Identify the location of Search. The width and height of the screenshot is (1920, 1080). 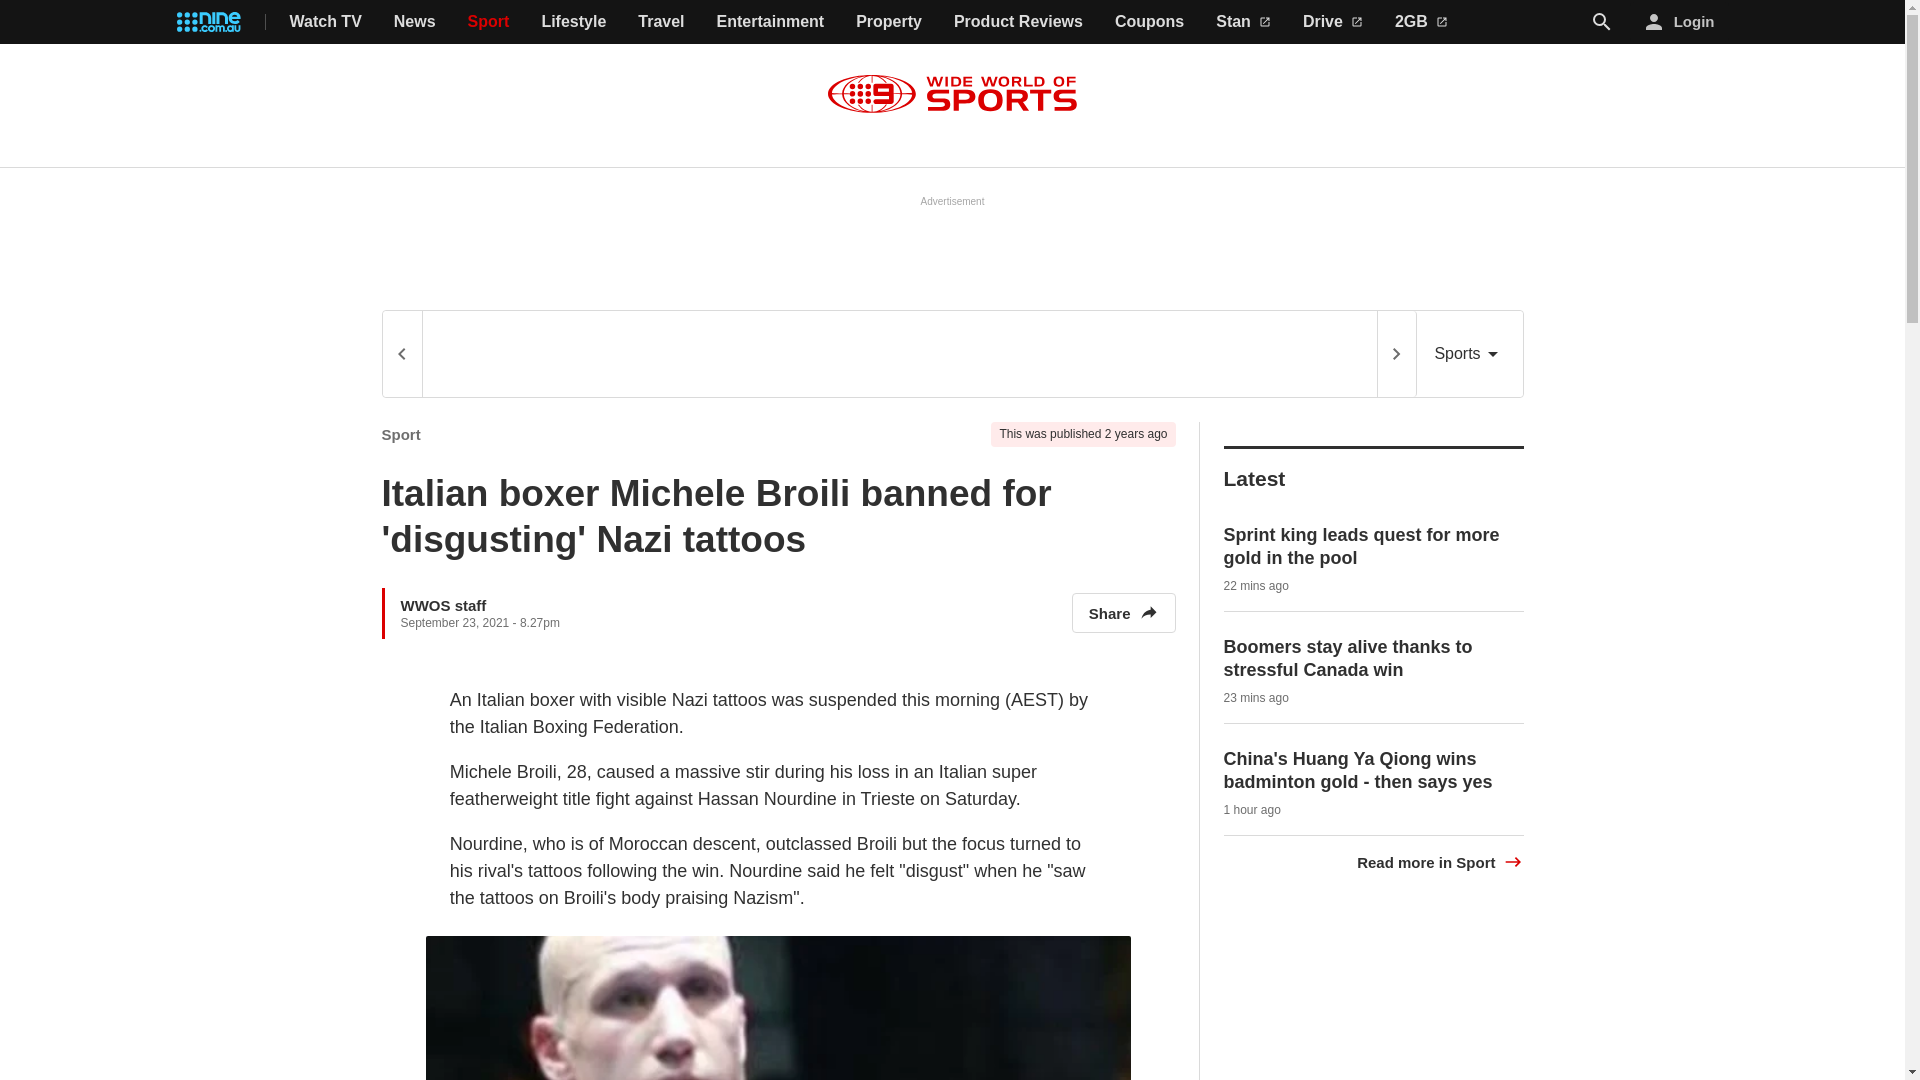
(1602, 22).